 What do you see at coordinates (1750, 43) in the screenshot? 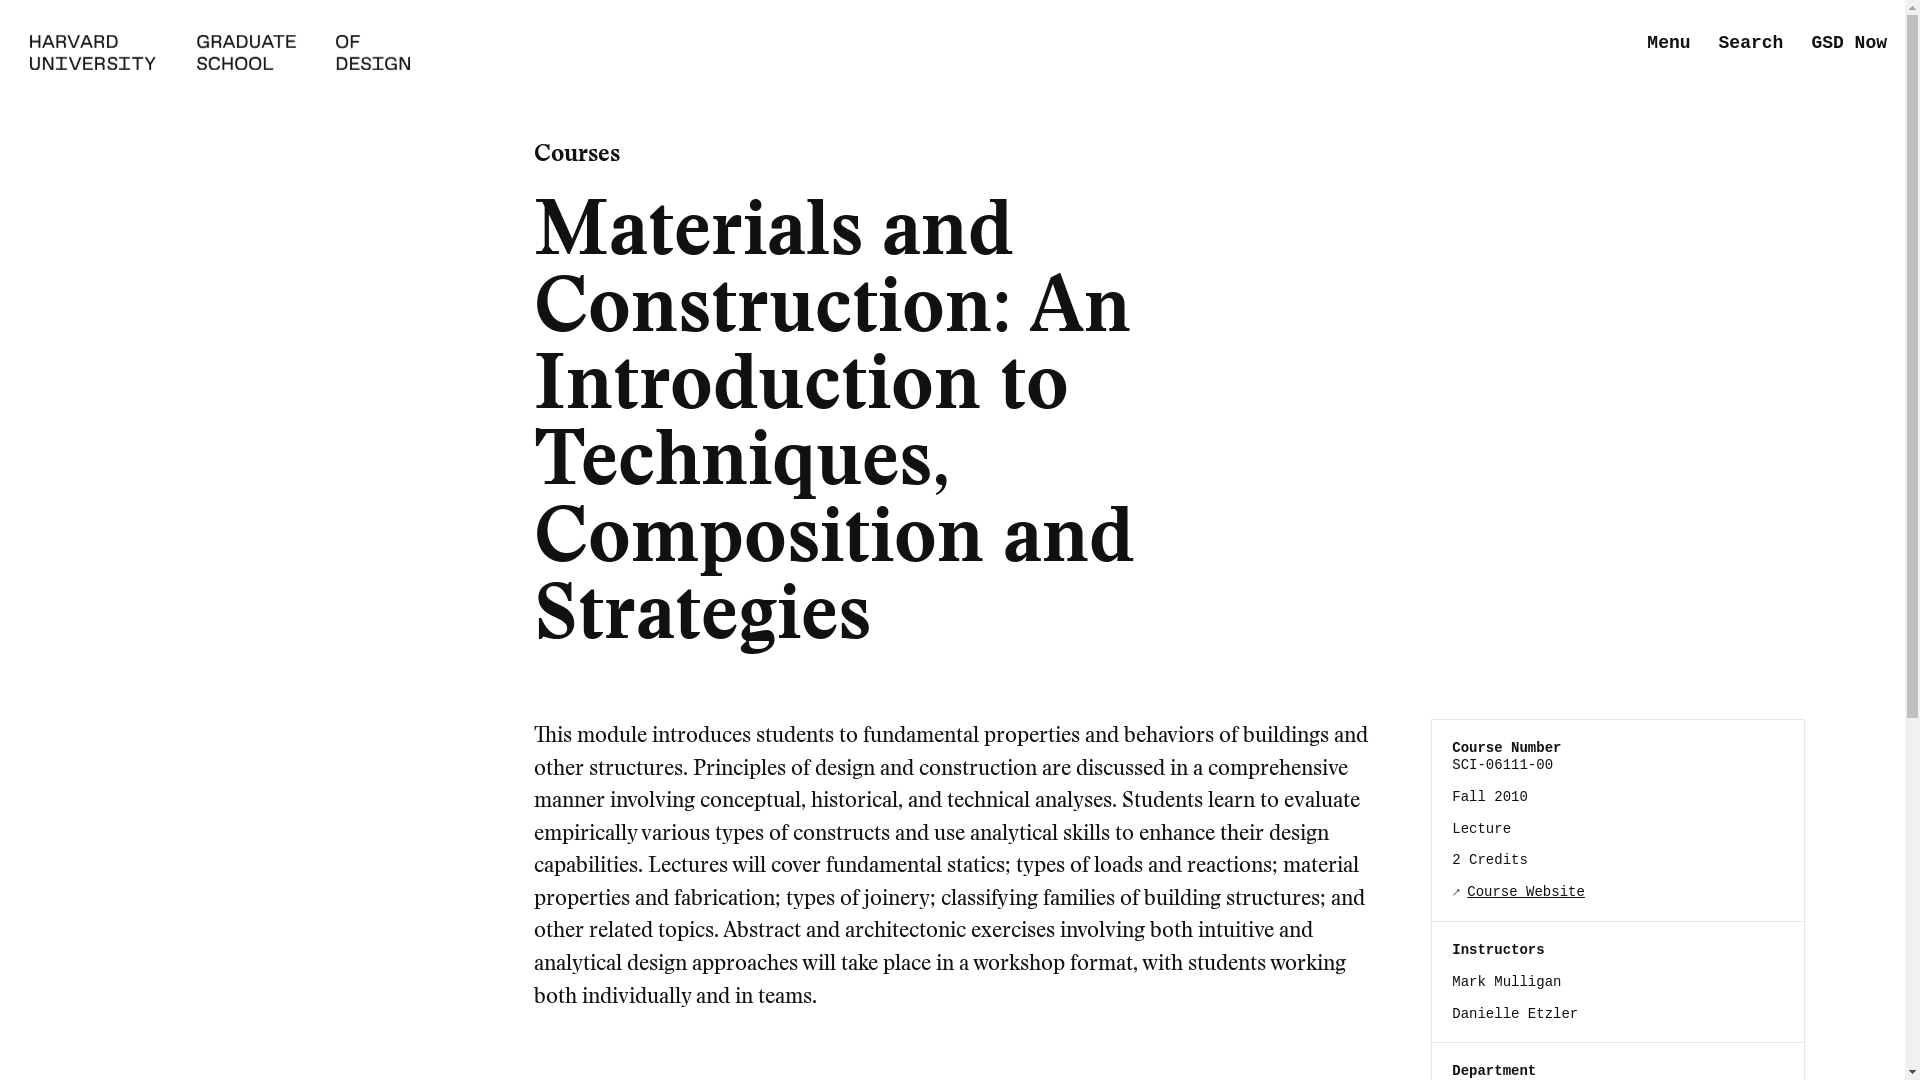
I see `Search` at bounding box center [1750, 43].